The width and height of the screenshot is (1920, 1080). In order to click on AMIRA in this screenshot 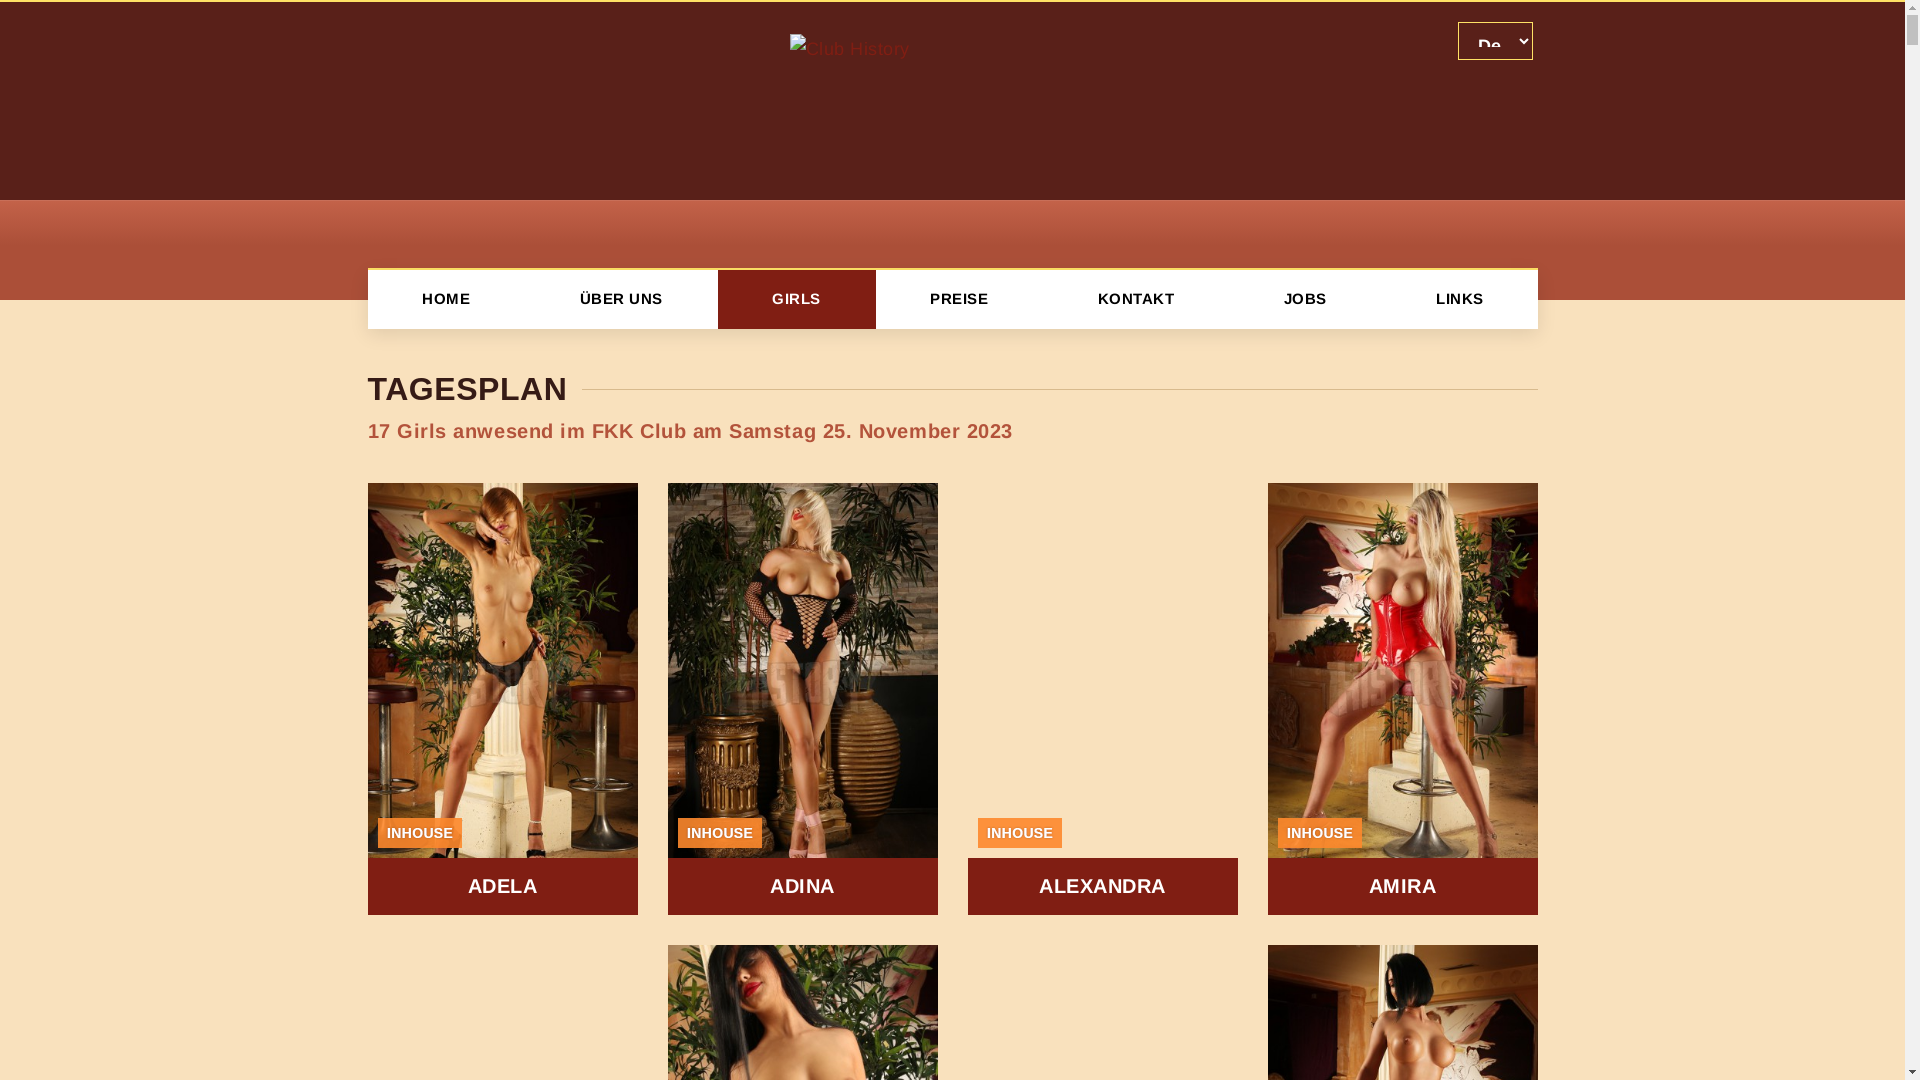, I will do `click(1403, 699)`.